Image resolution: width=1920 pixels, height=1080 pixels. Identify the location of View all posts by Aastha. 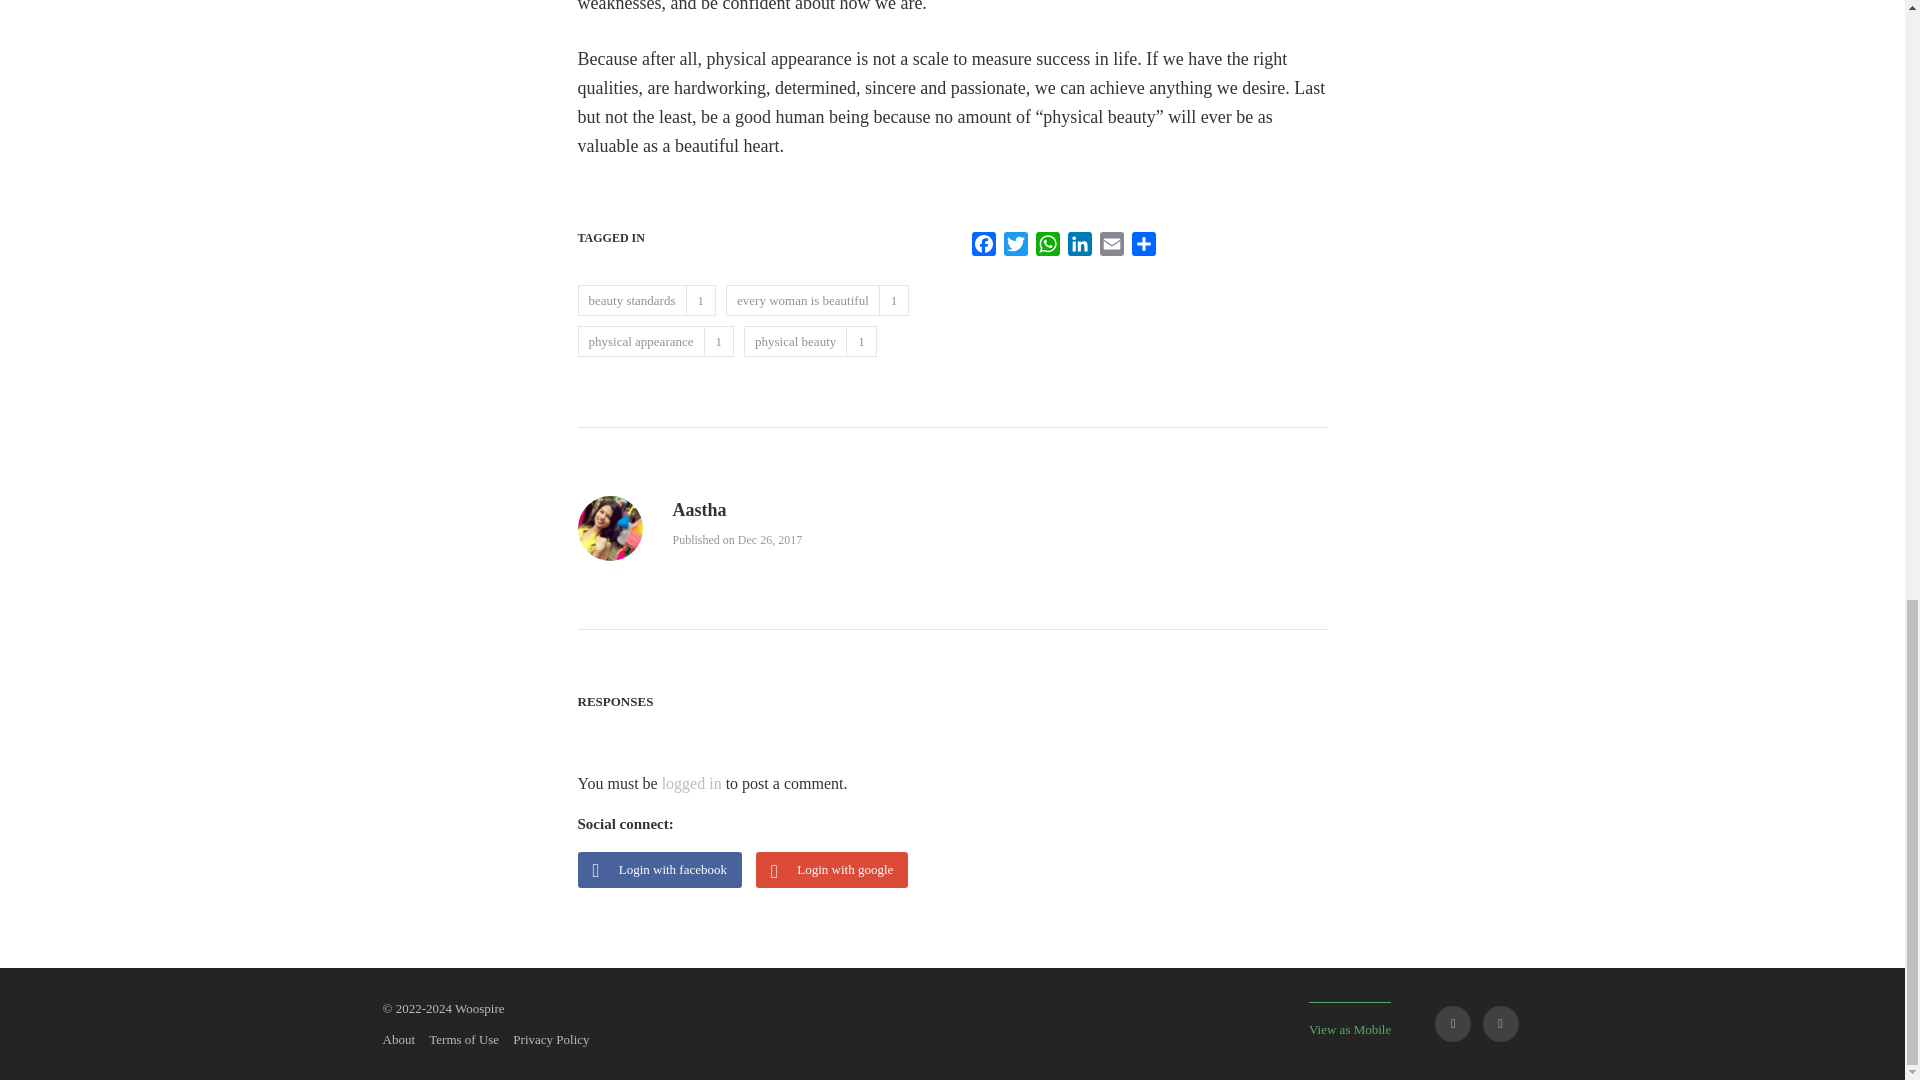
(610, 547).